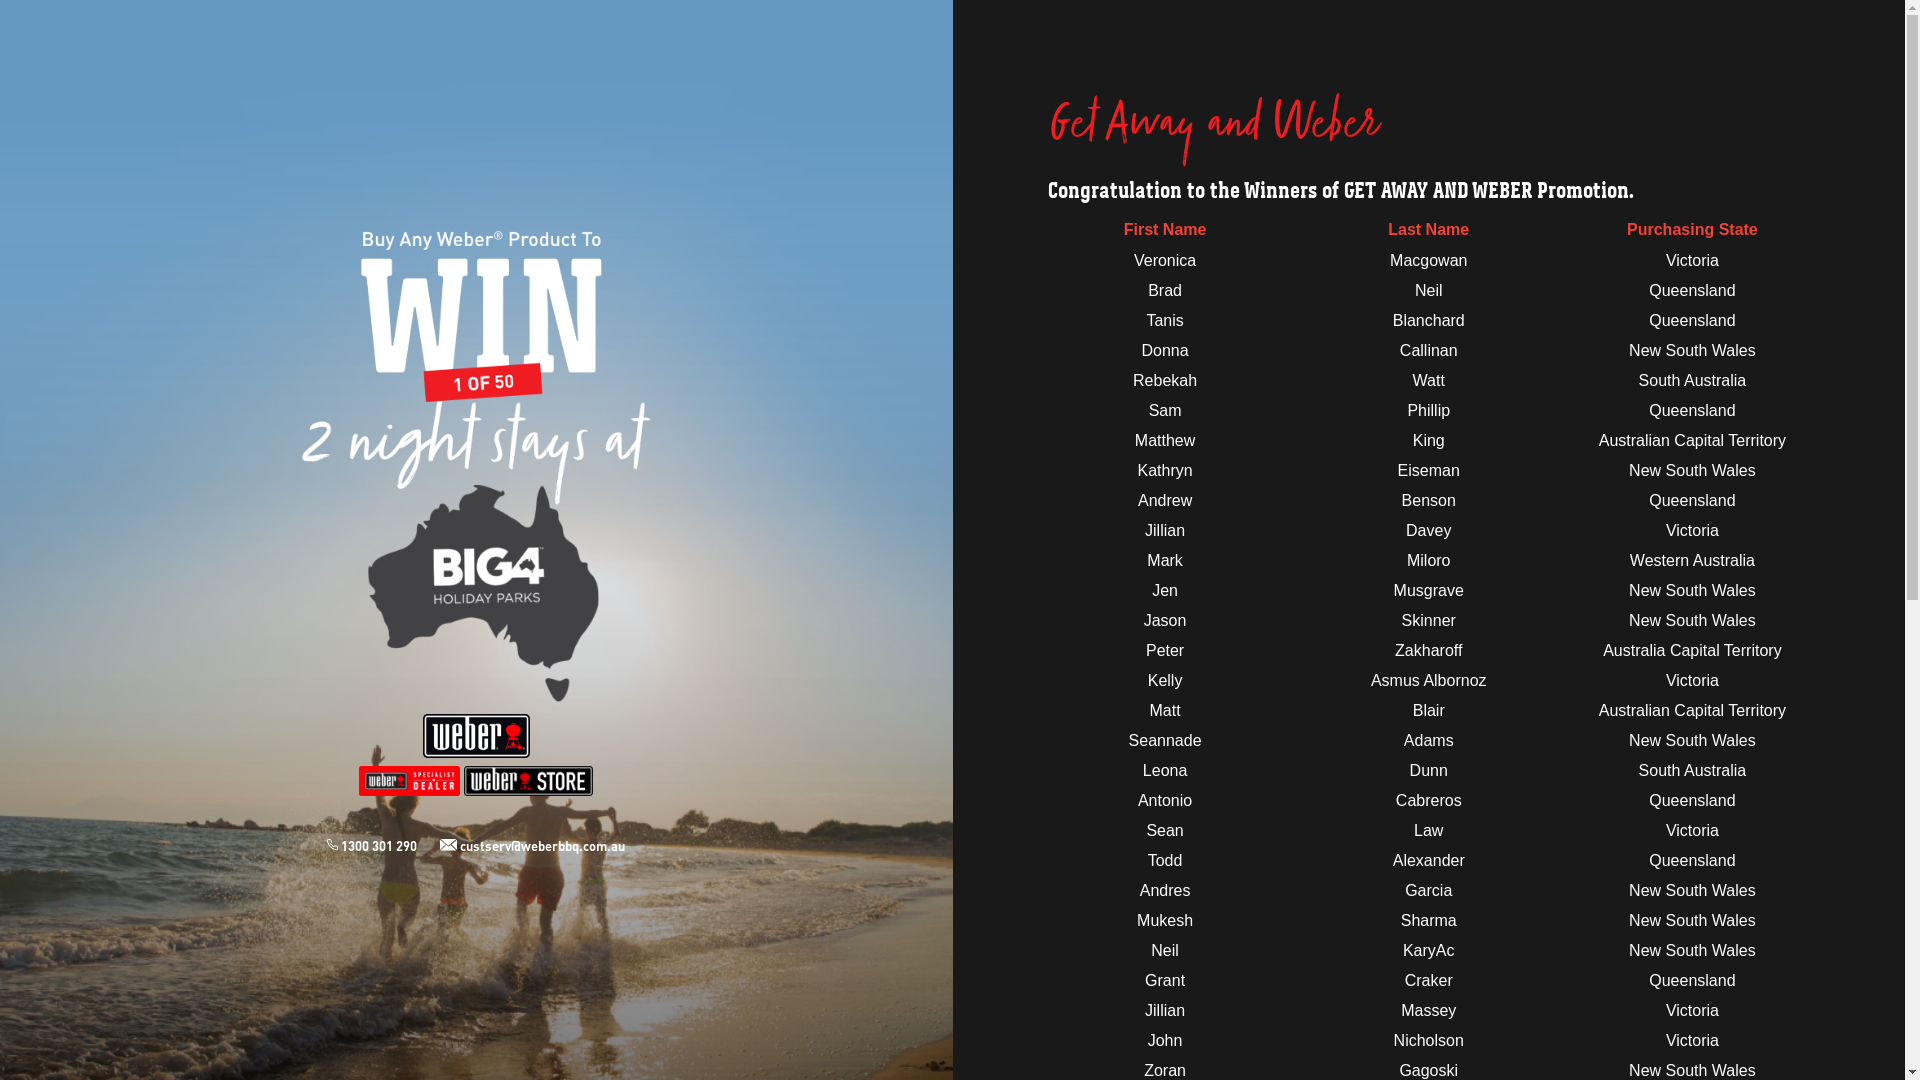  Describe the element at coordinates (384, 846) in the screenshot. I see `1300 301 290` at that location.